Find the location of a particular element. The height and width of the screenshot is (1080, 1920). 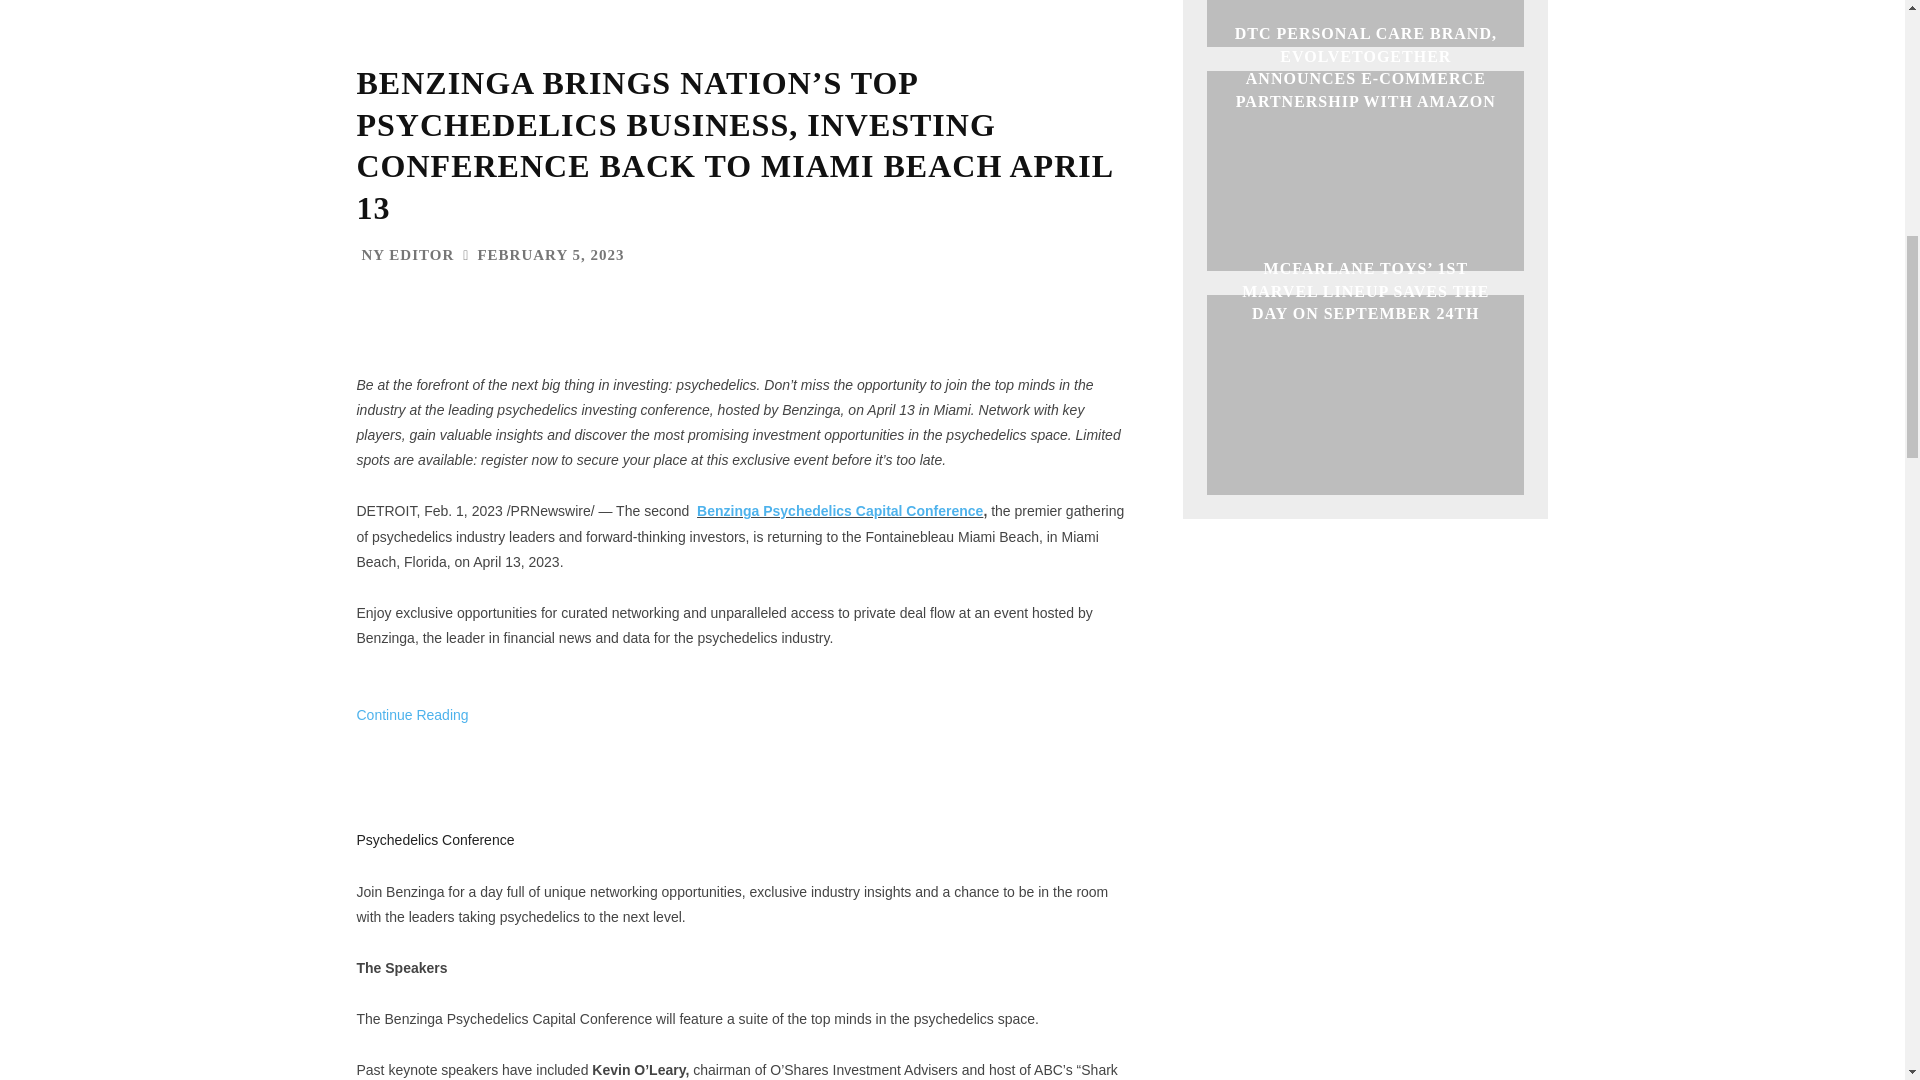

Benzinga Psychedelics Capital Conference is located at coordinates (840, 511).